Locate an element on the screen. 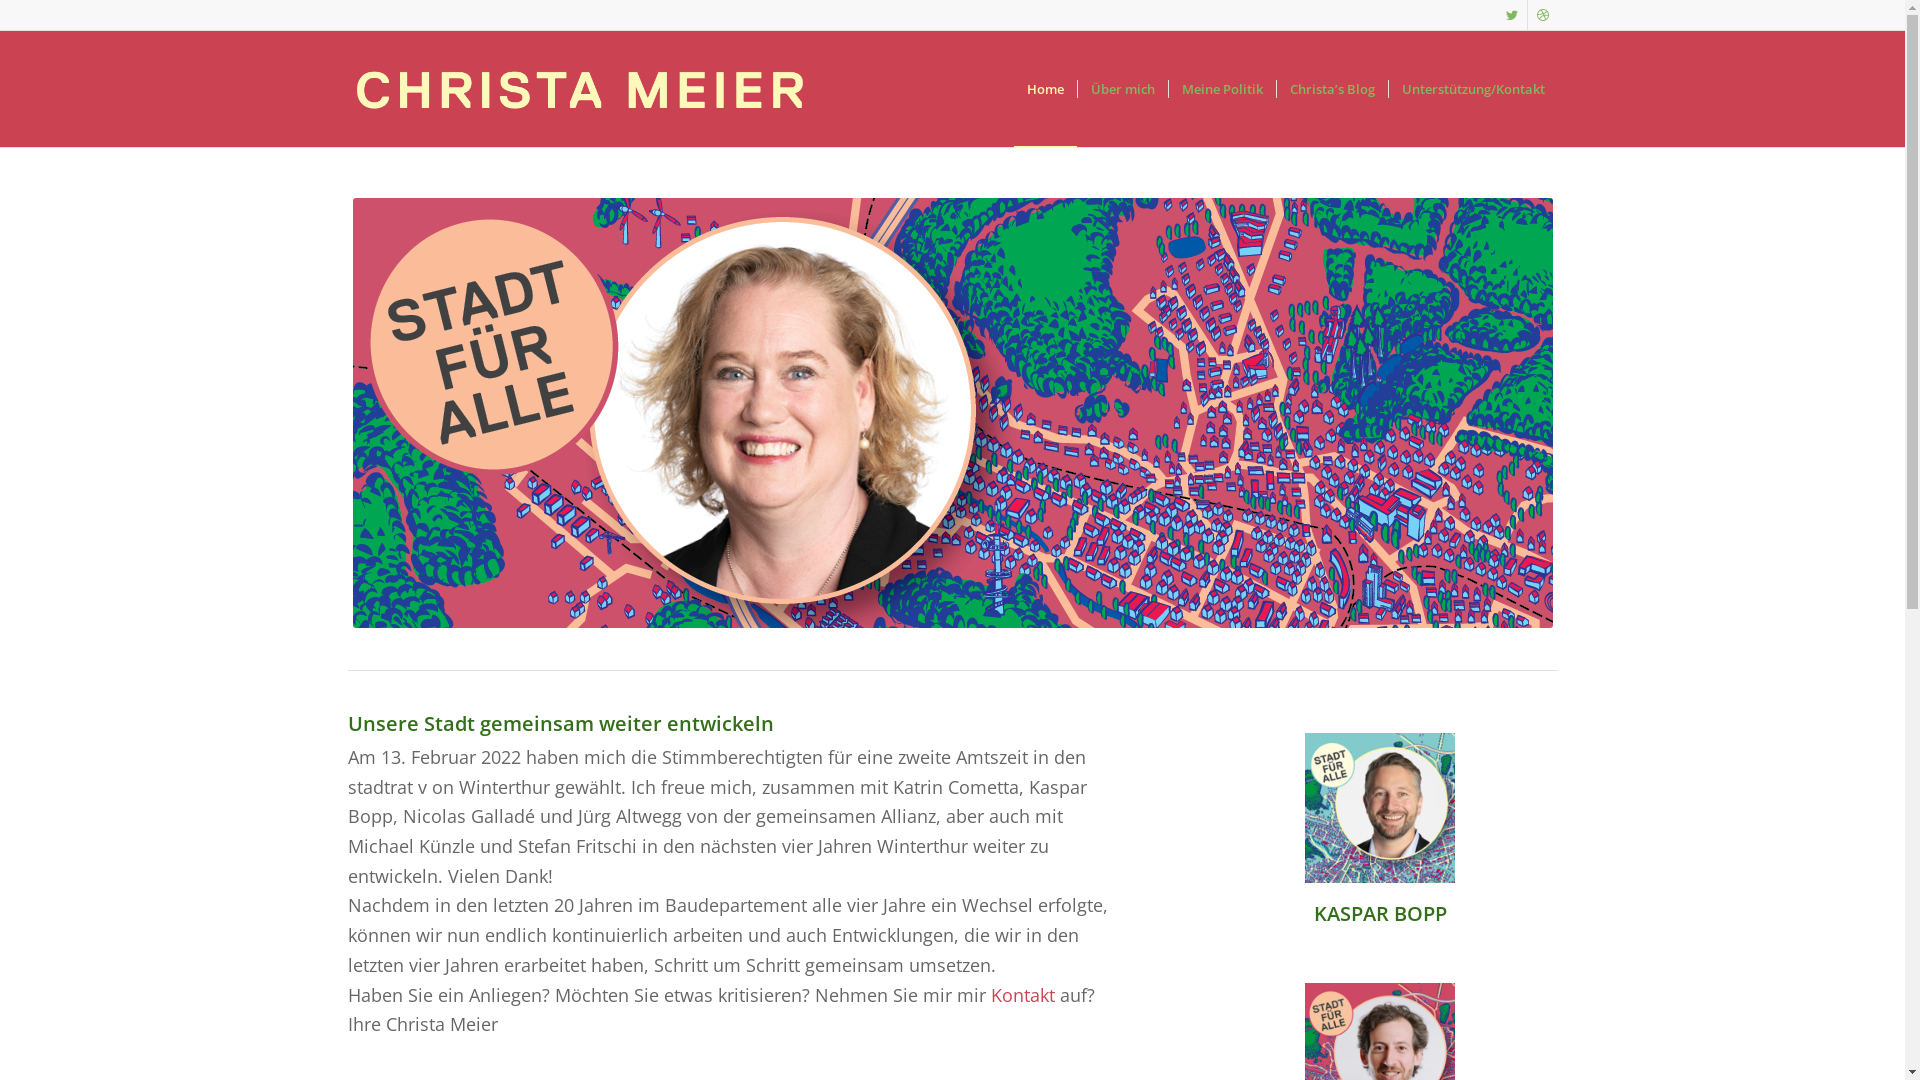 This screenshot has width=1920, height=1080. Kontakt is located at coordinates (1022, 994).